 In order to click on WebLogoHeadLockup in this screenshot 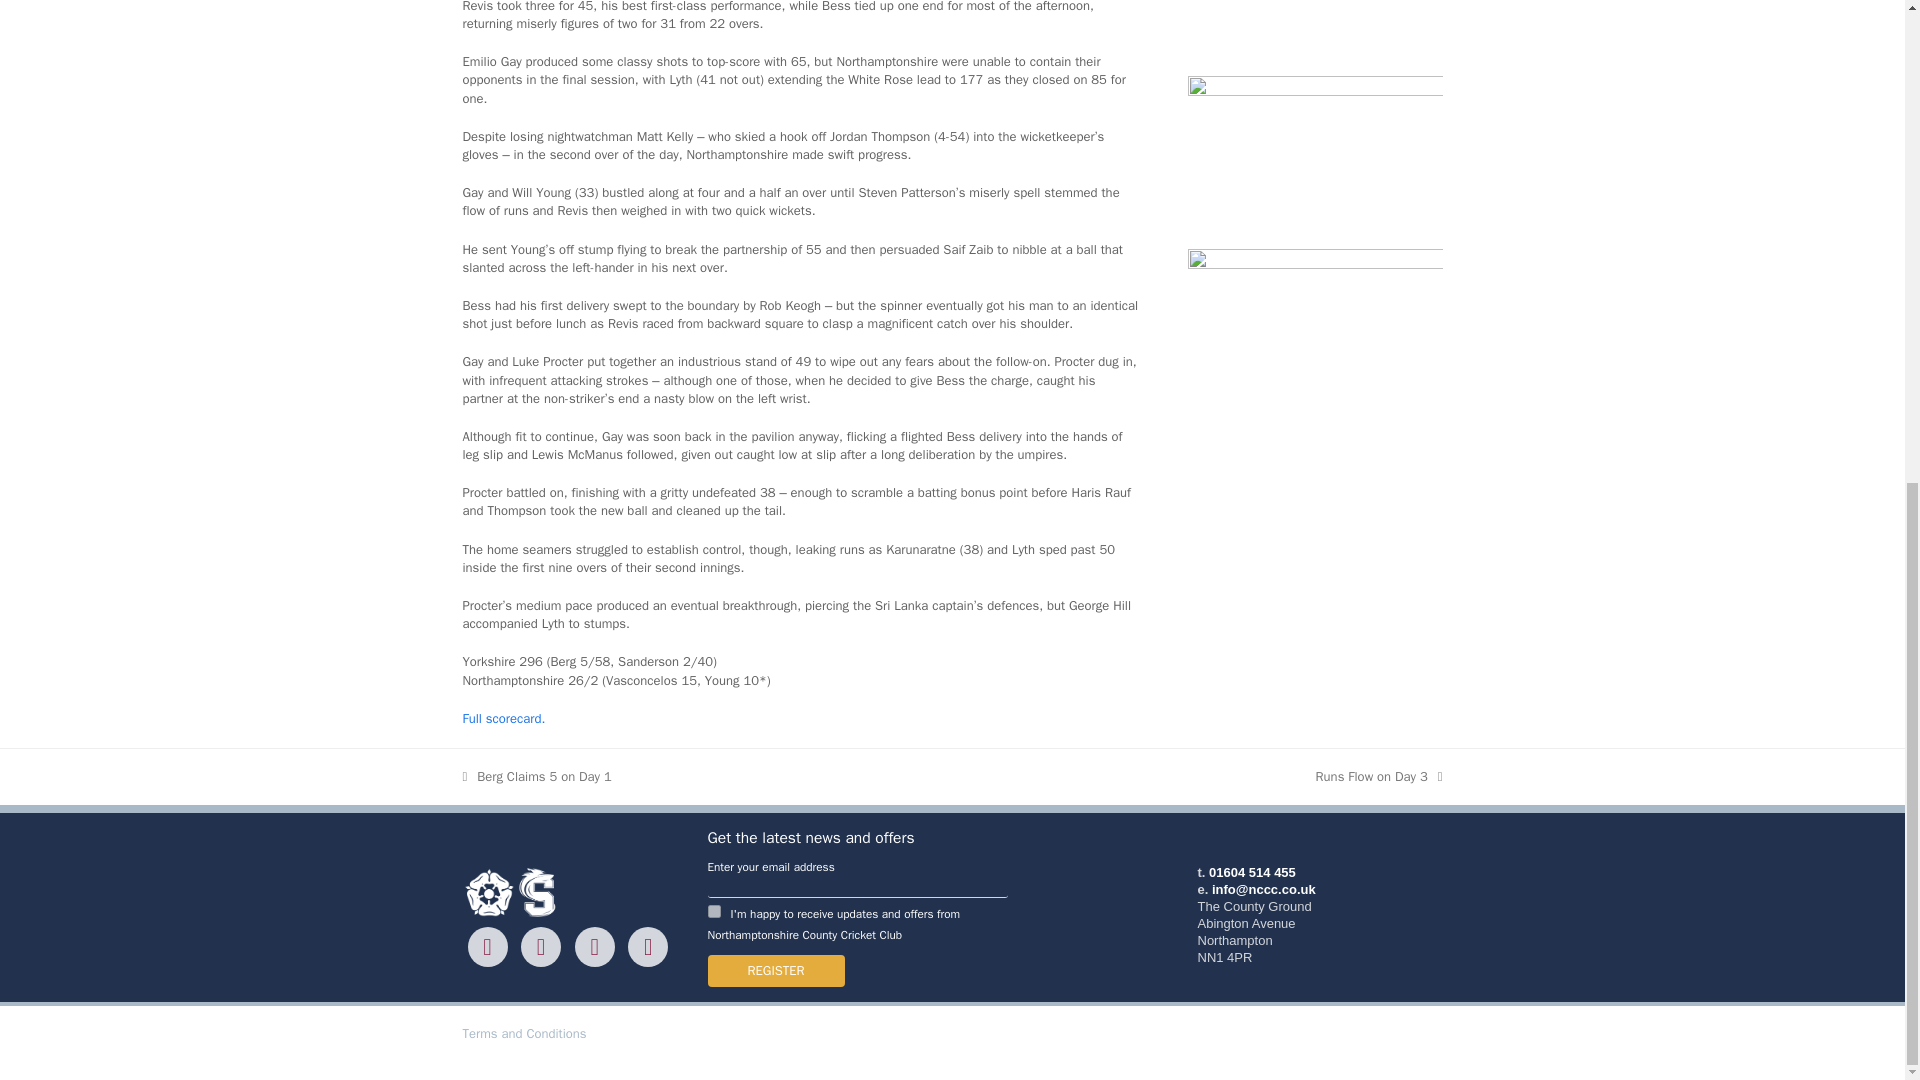, I will do `click(511, 892)`.